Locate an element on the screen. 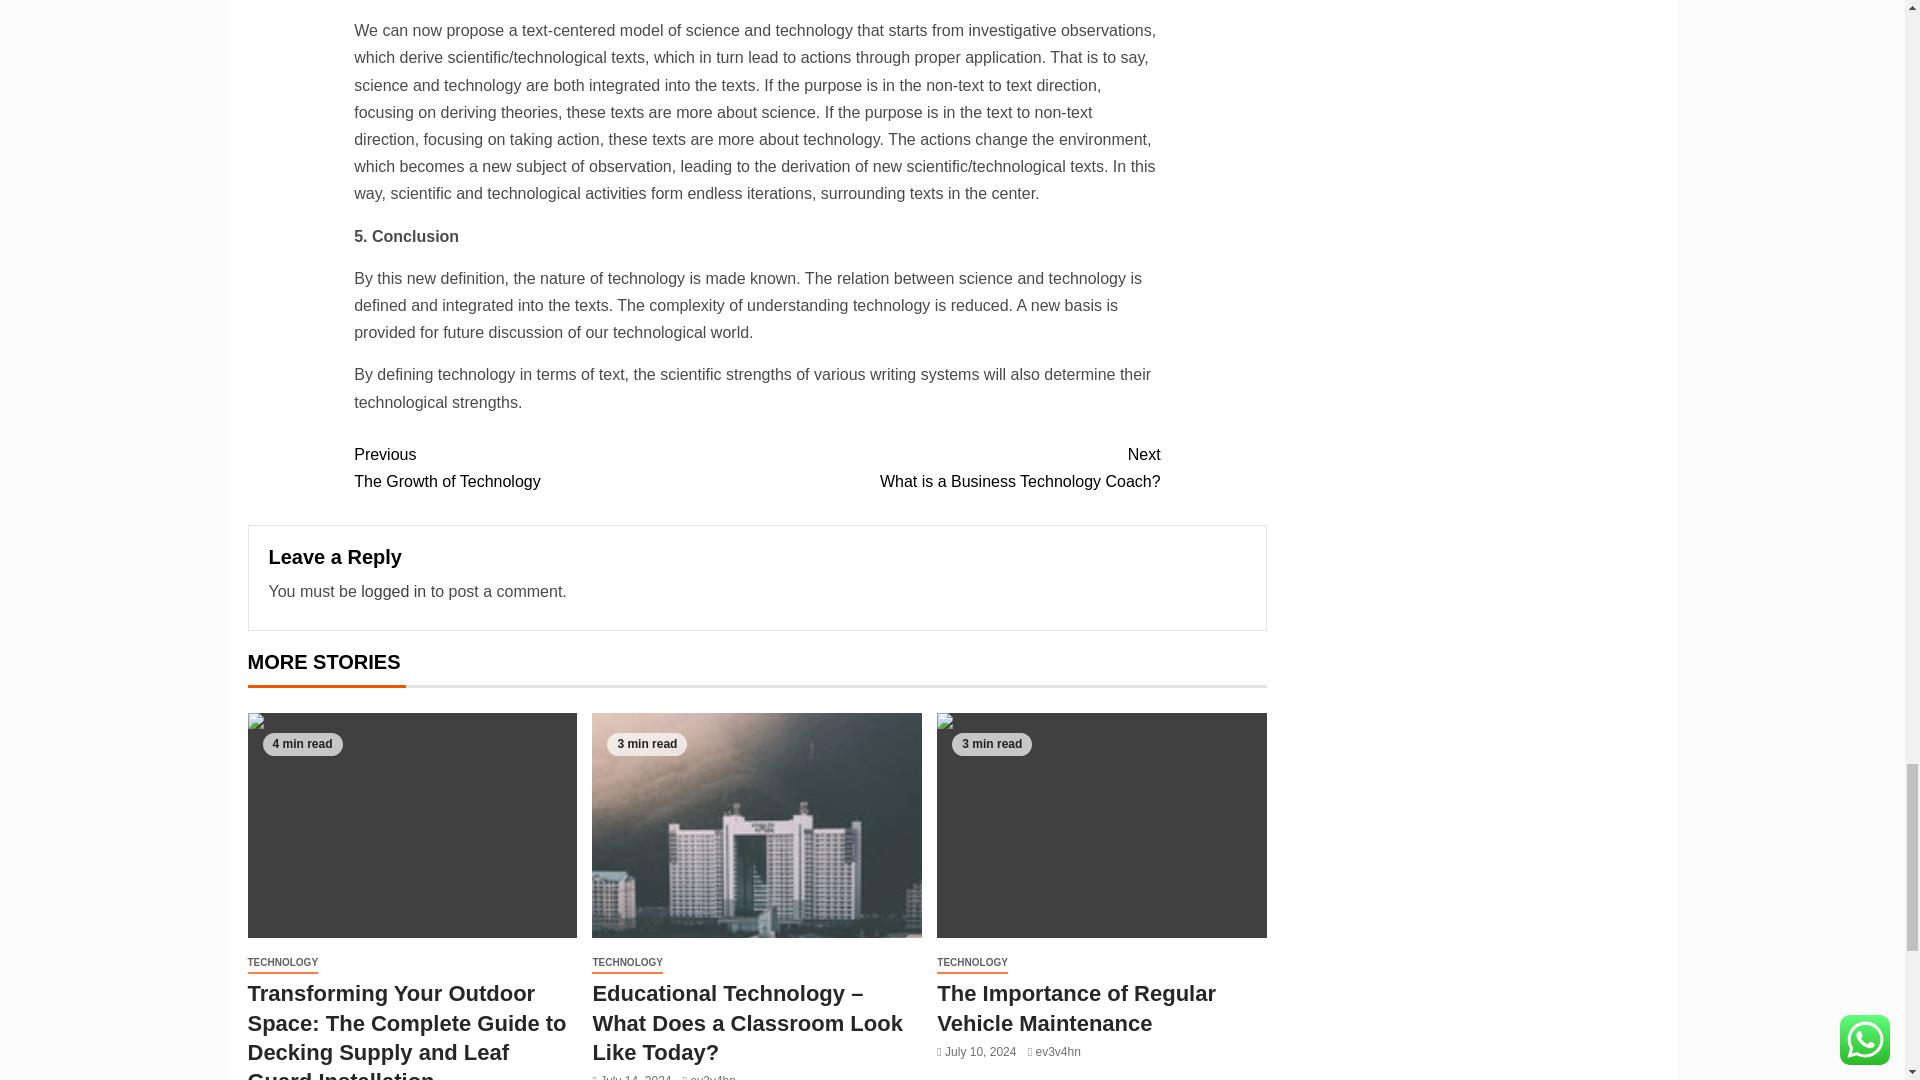 This screenshot has height=1080, width=1920. TECHNOLOGY is located at coordinates (958, 467).